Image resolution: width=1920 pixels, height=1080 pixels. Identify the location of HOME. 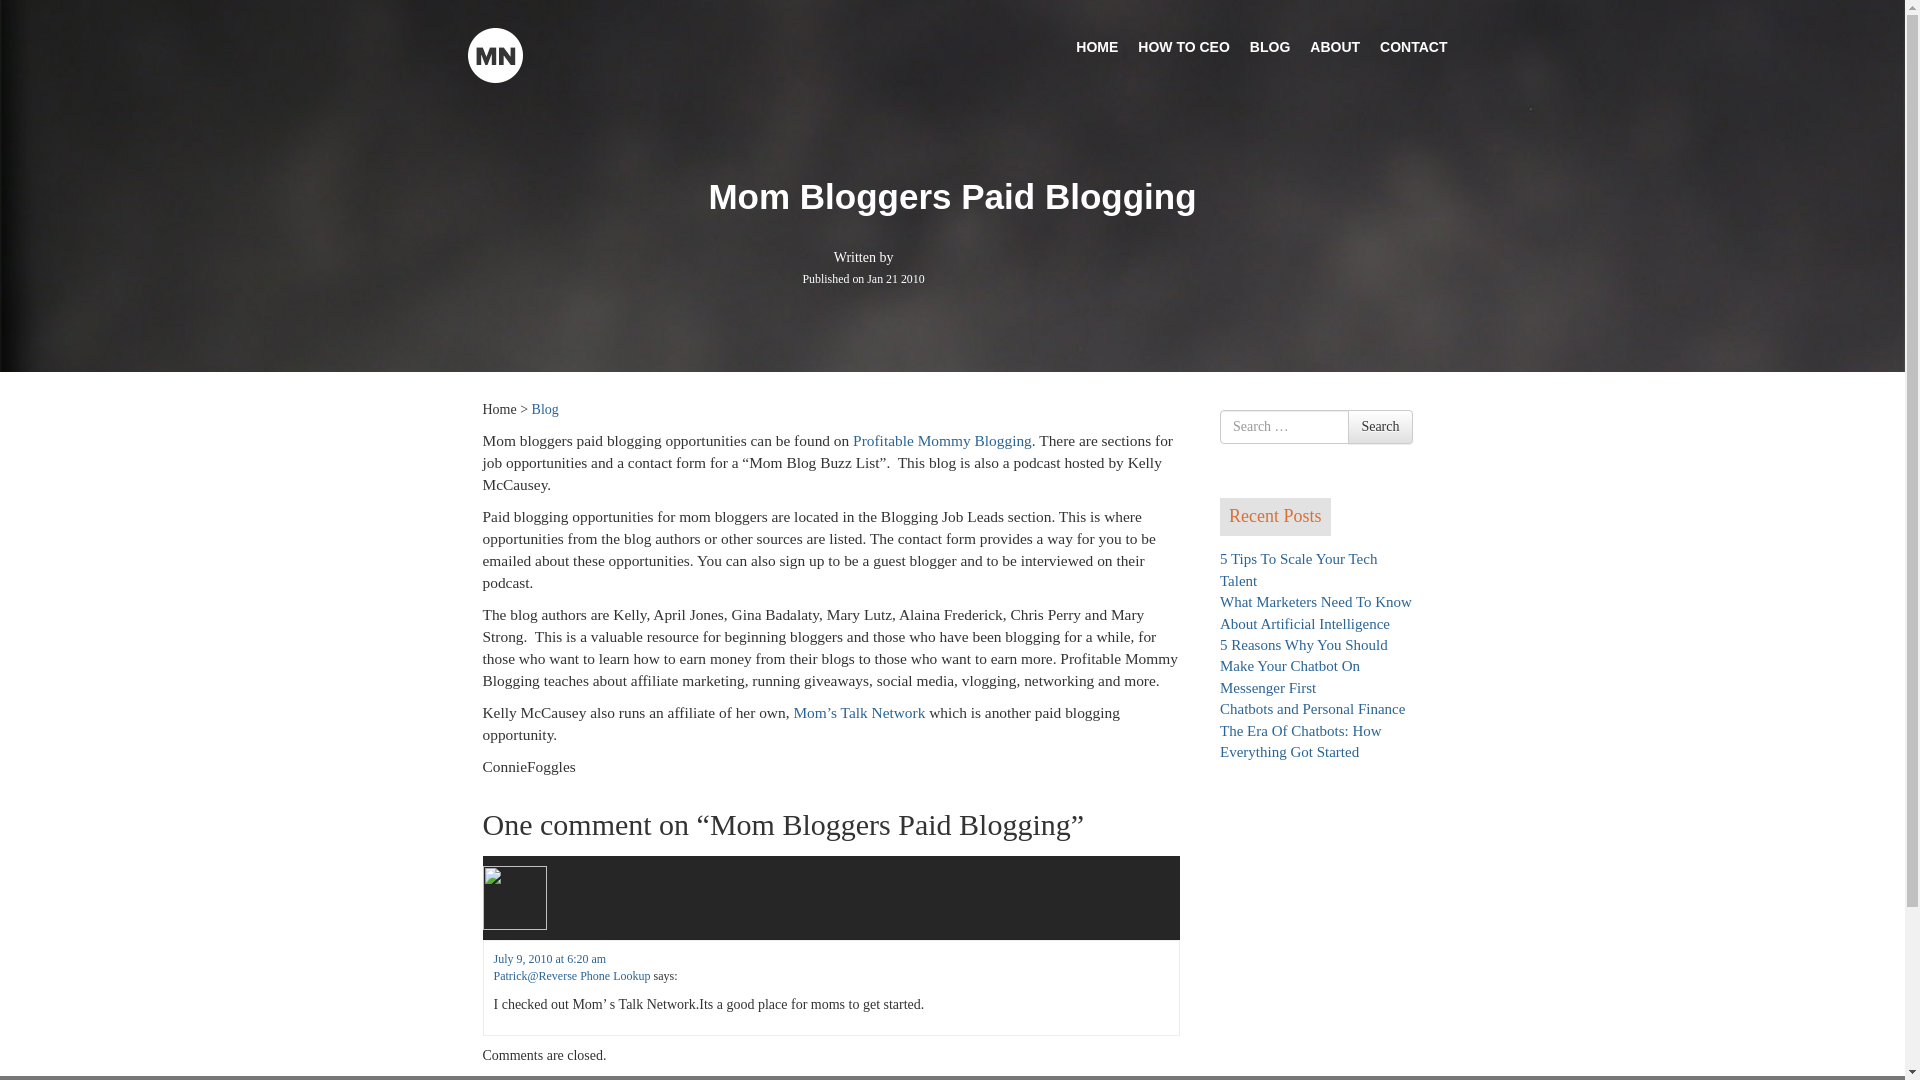
(1096, 46).